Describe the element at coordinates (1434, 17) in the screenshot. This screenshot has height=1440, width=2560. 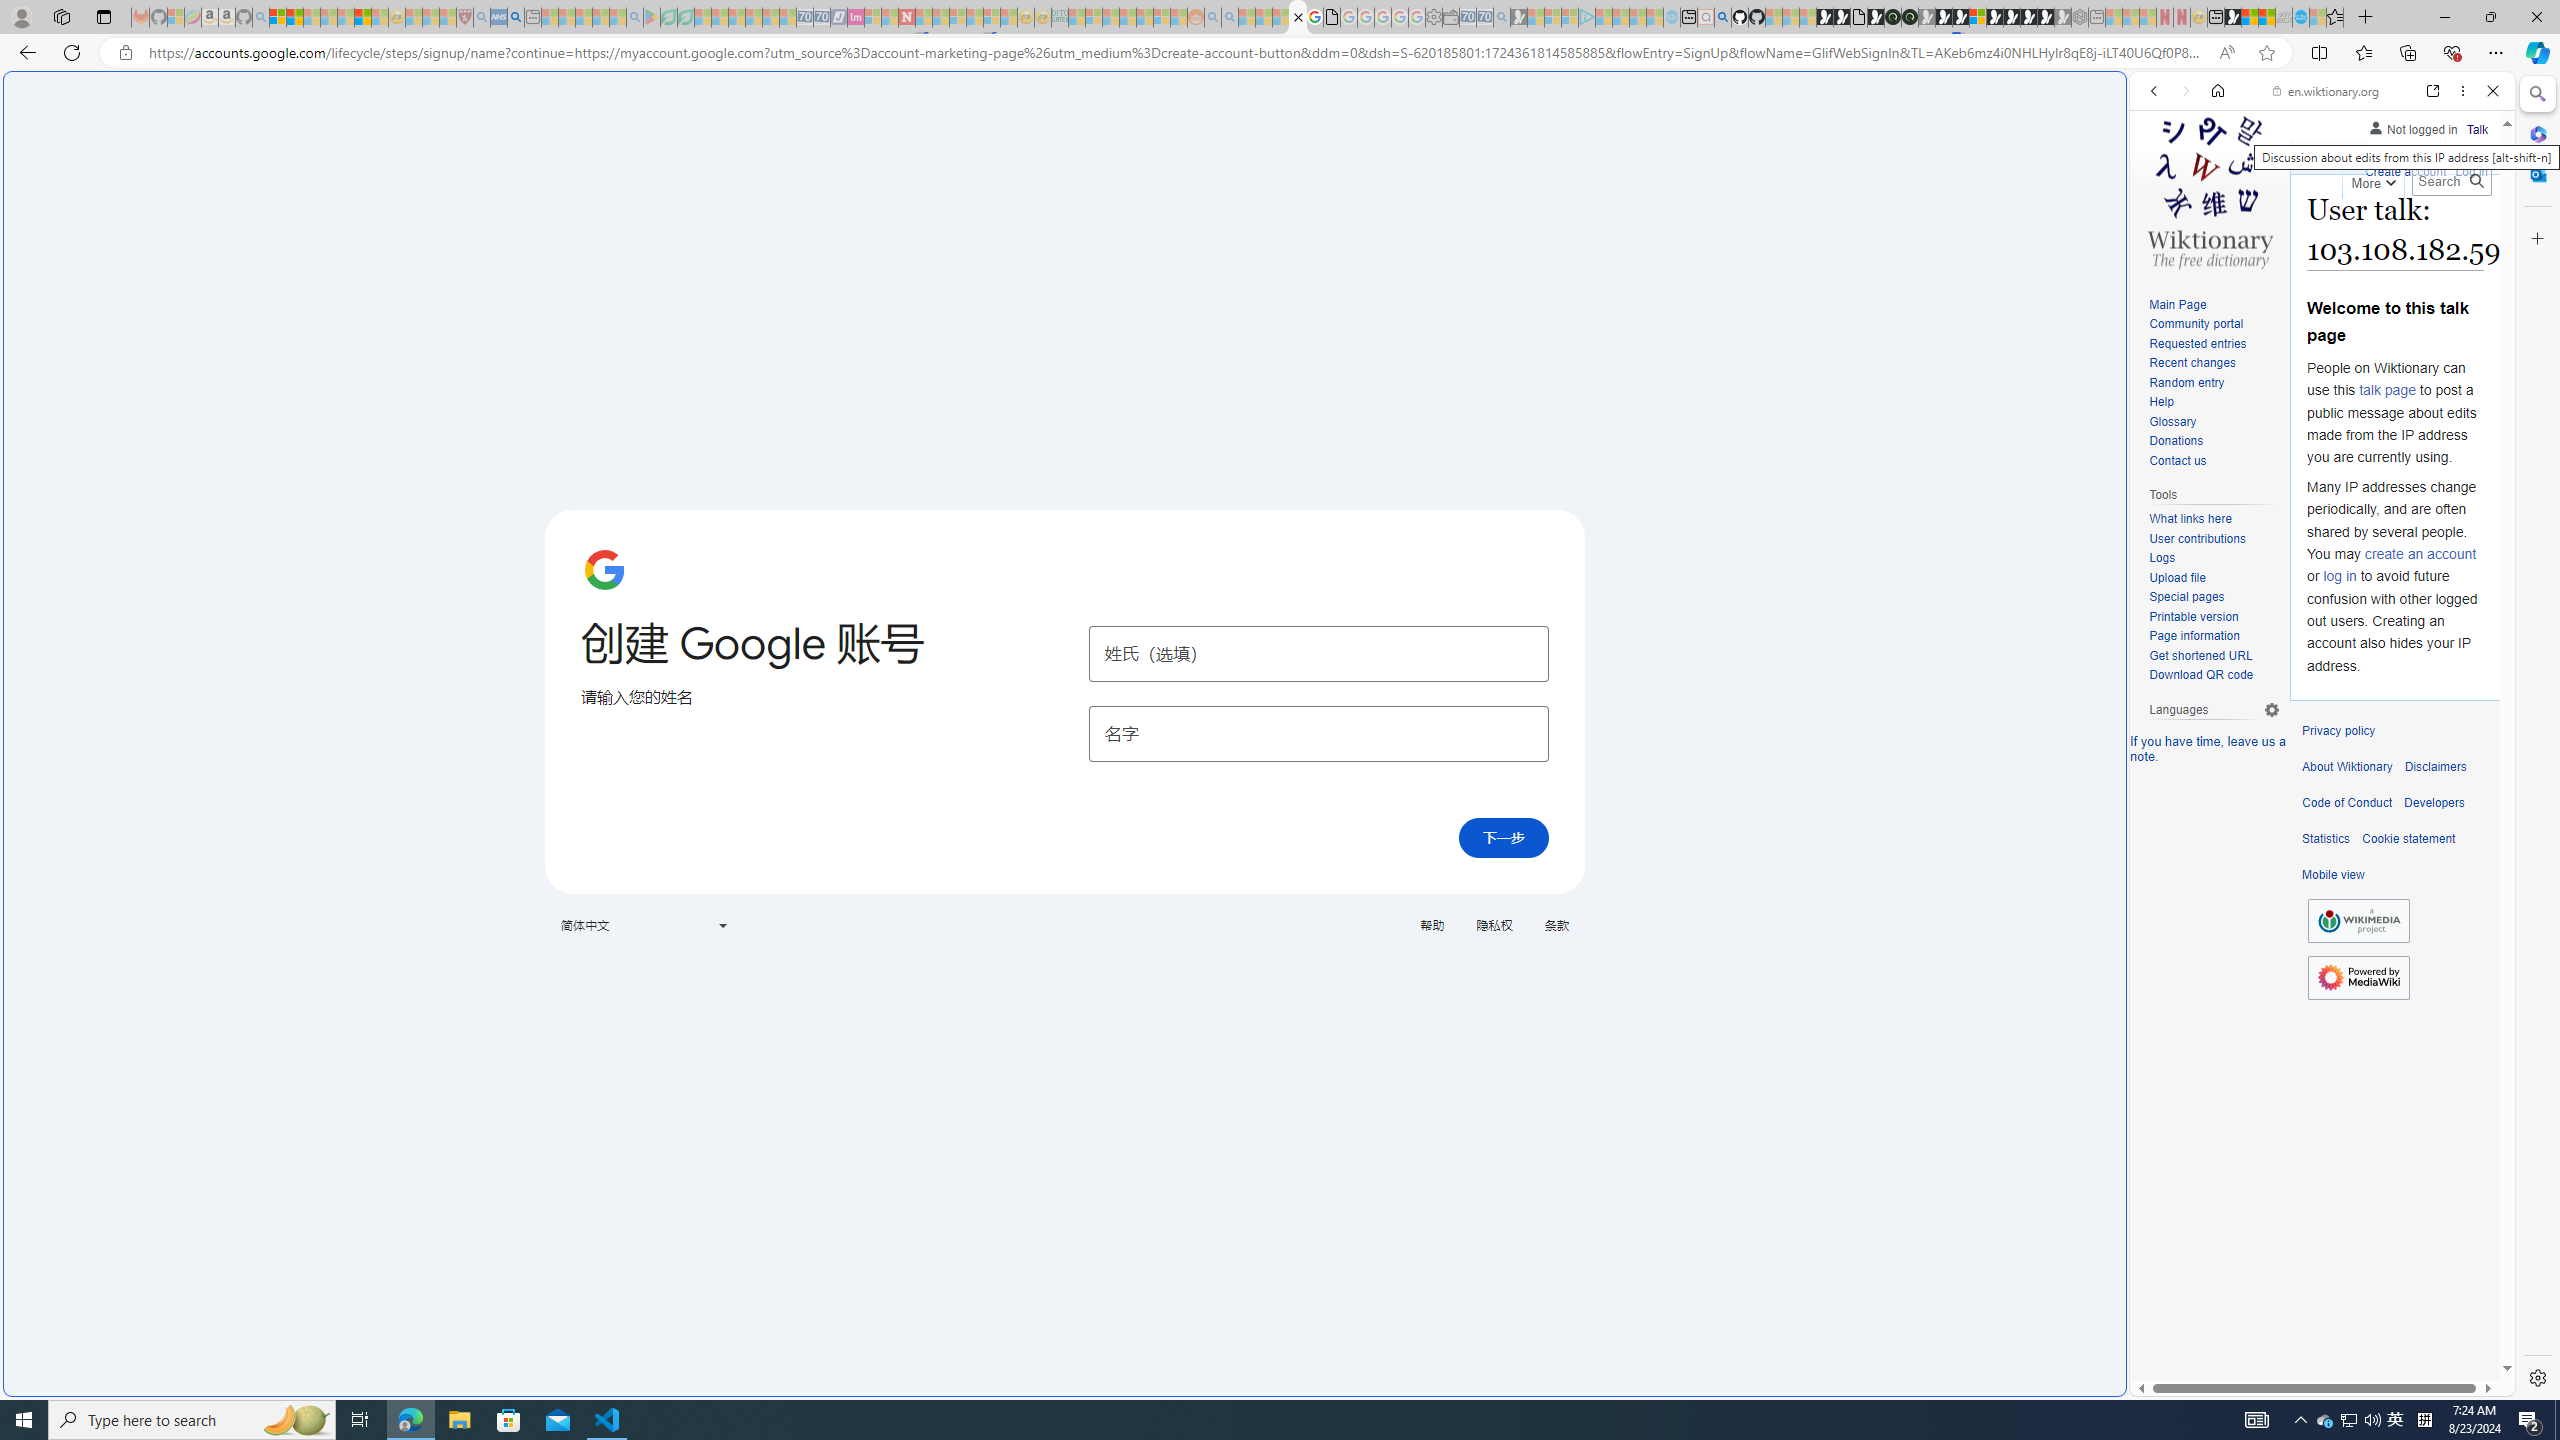
I see `Settings - Sleeping` at that location.